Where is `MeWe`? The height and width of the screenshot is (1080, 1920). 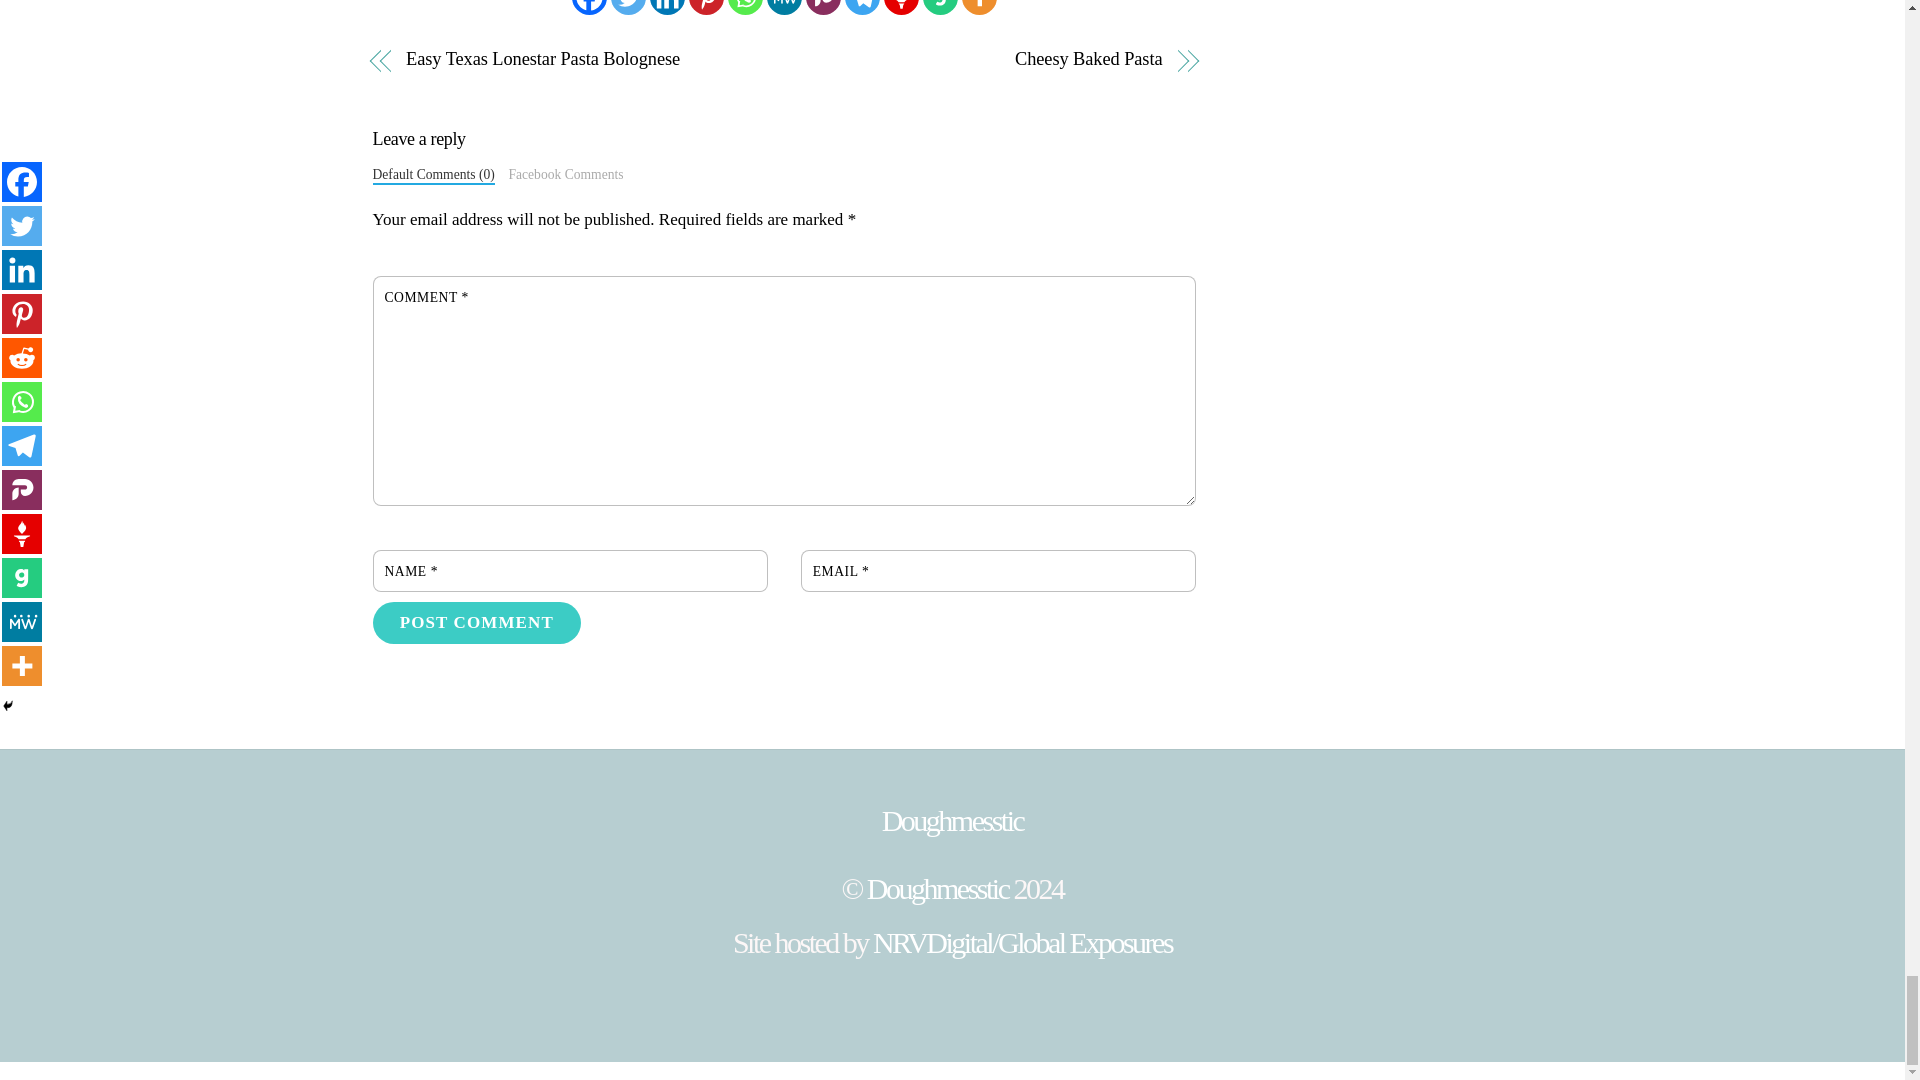 MeWe is located at coordinates (784, 8).